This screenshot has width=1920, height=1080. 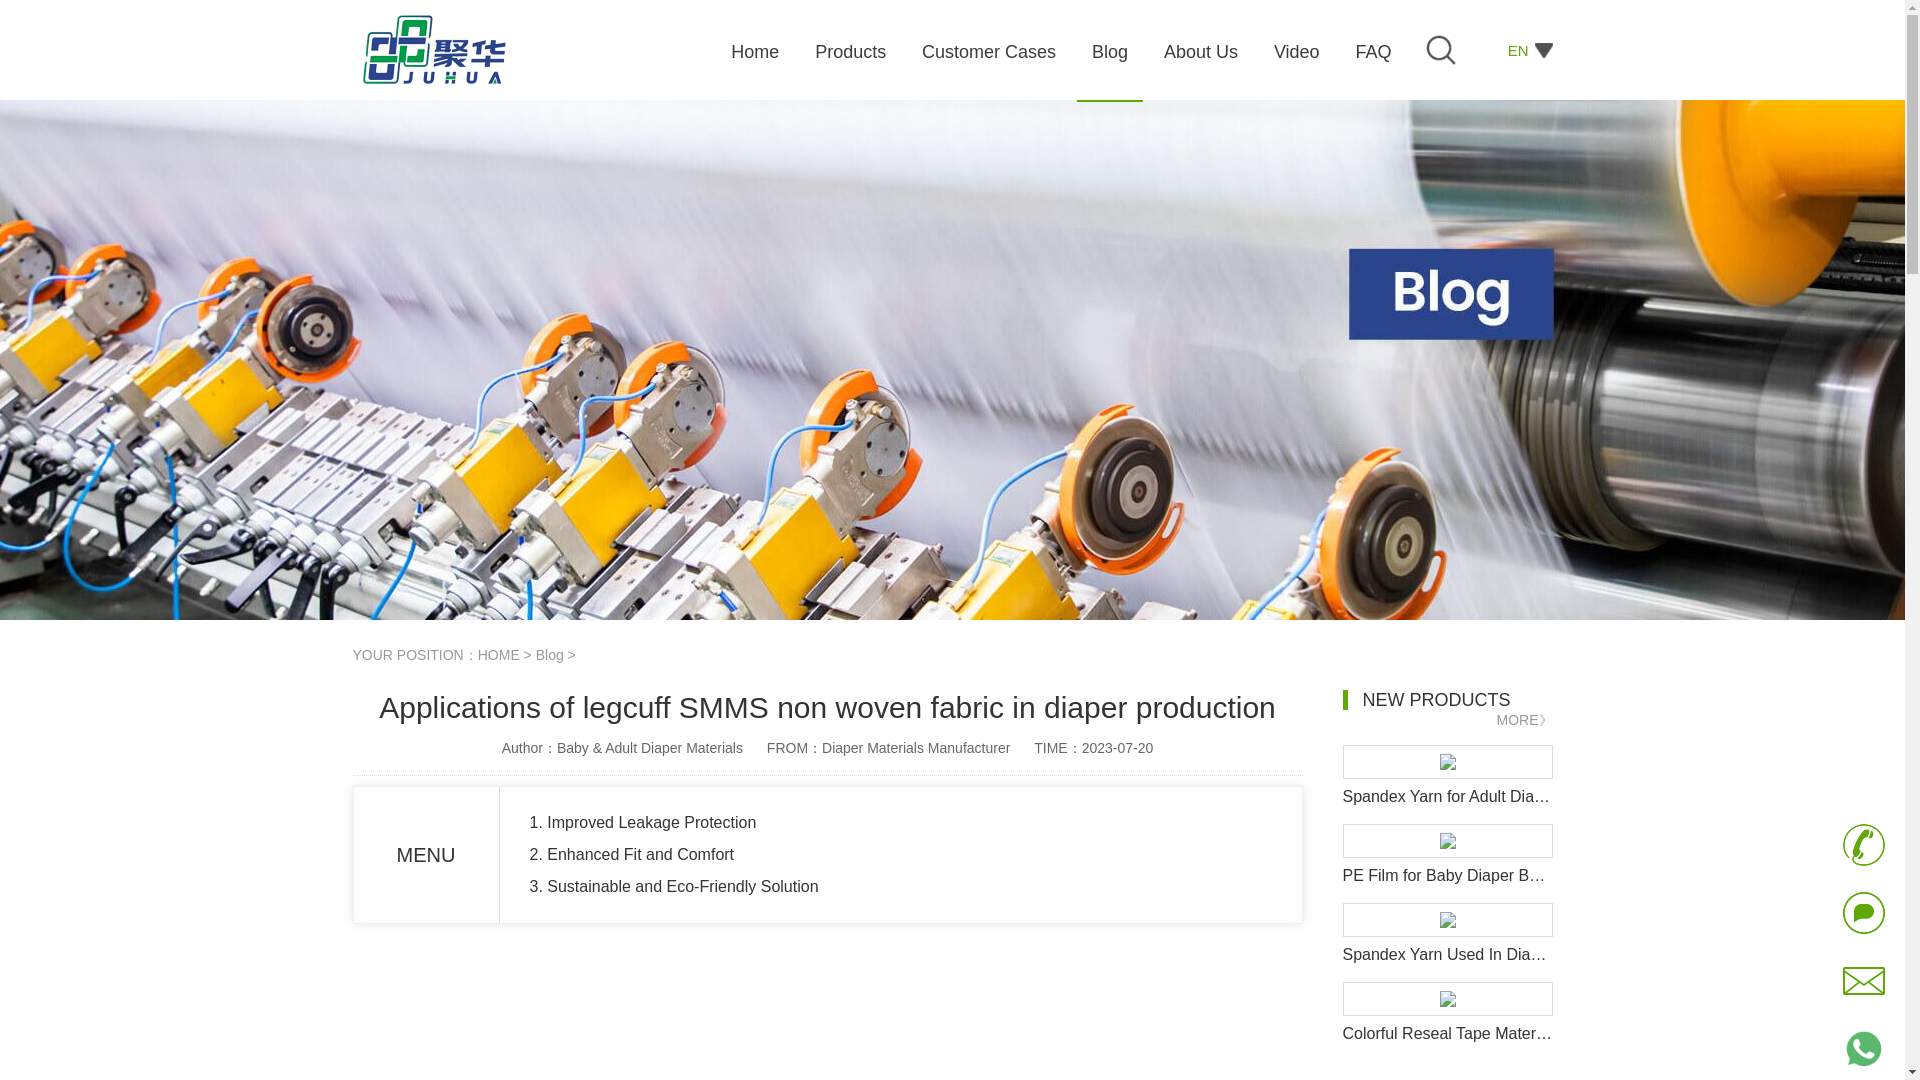 I want to click on Blog, so click(x=550, y=654).